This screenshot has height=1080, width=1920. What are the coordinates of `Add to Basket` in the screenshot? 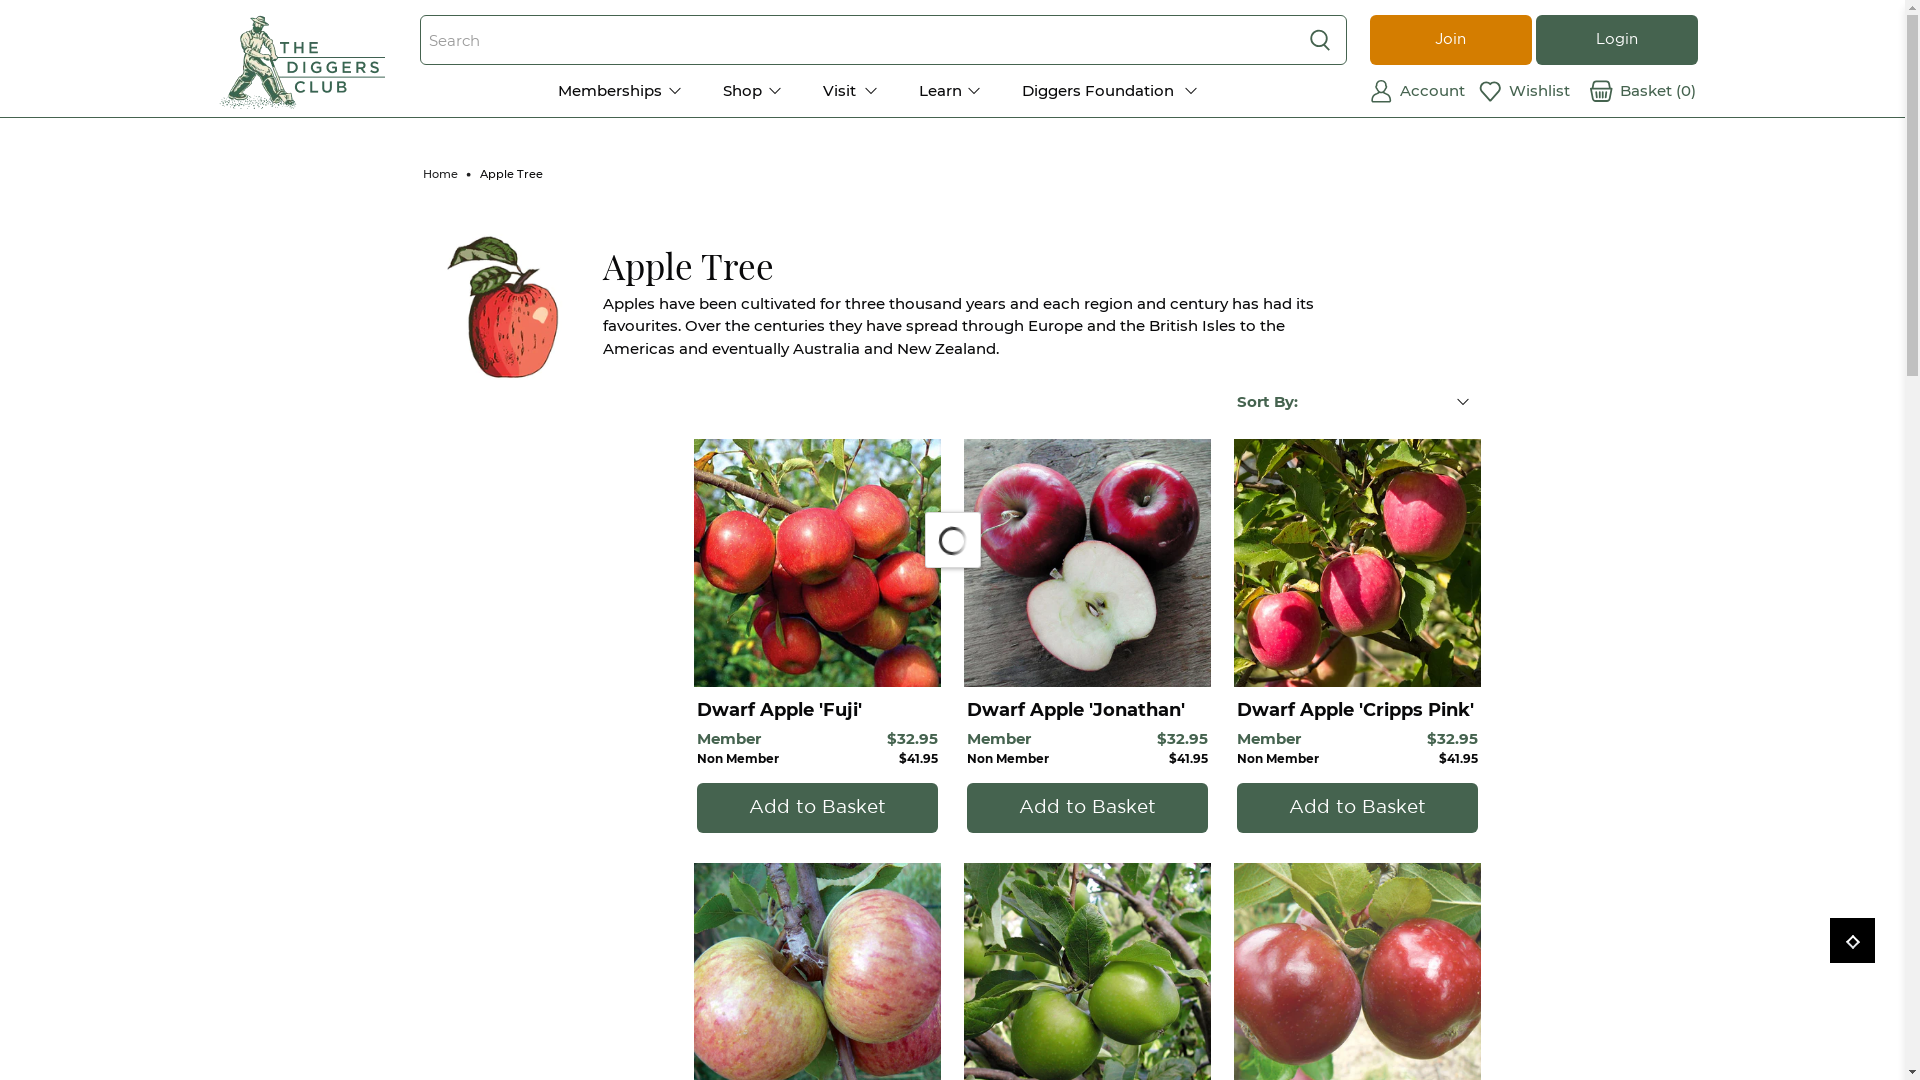 It's located at (818, 808).